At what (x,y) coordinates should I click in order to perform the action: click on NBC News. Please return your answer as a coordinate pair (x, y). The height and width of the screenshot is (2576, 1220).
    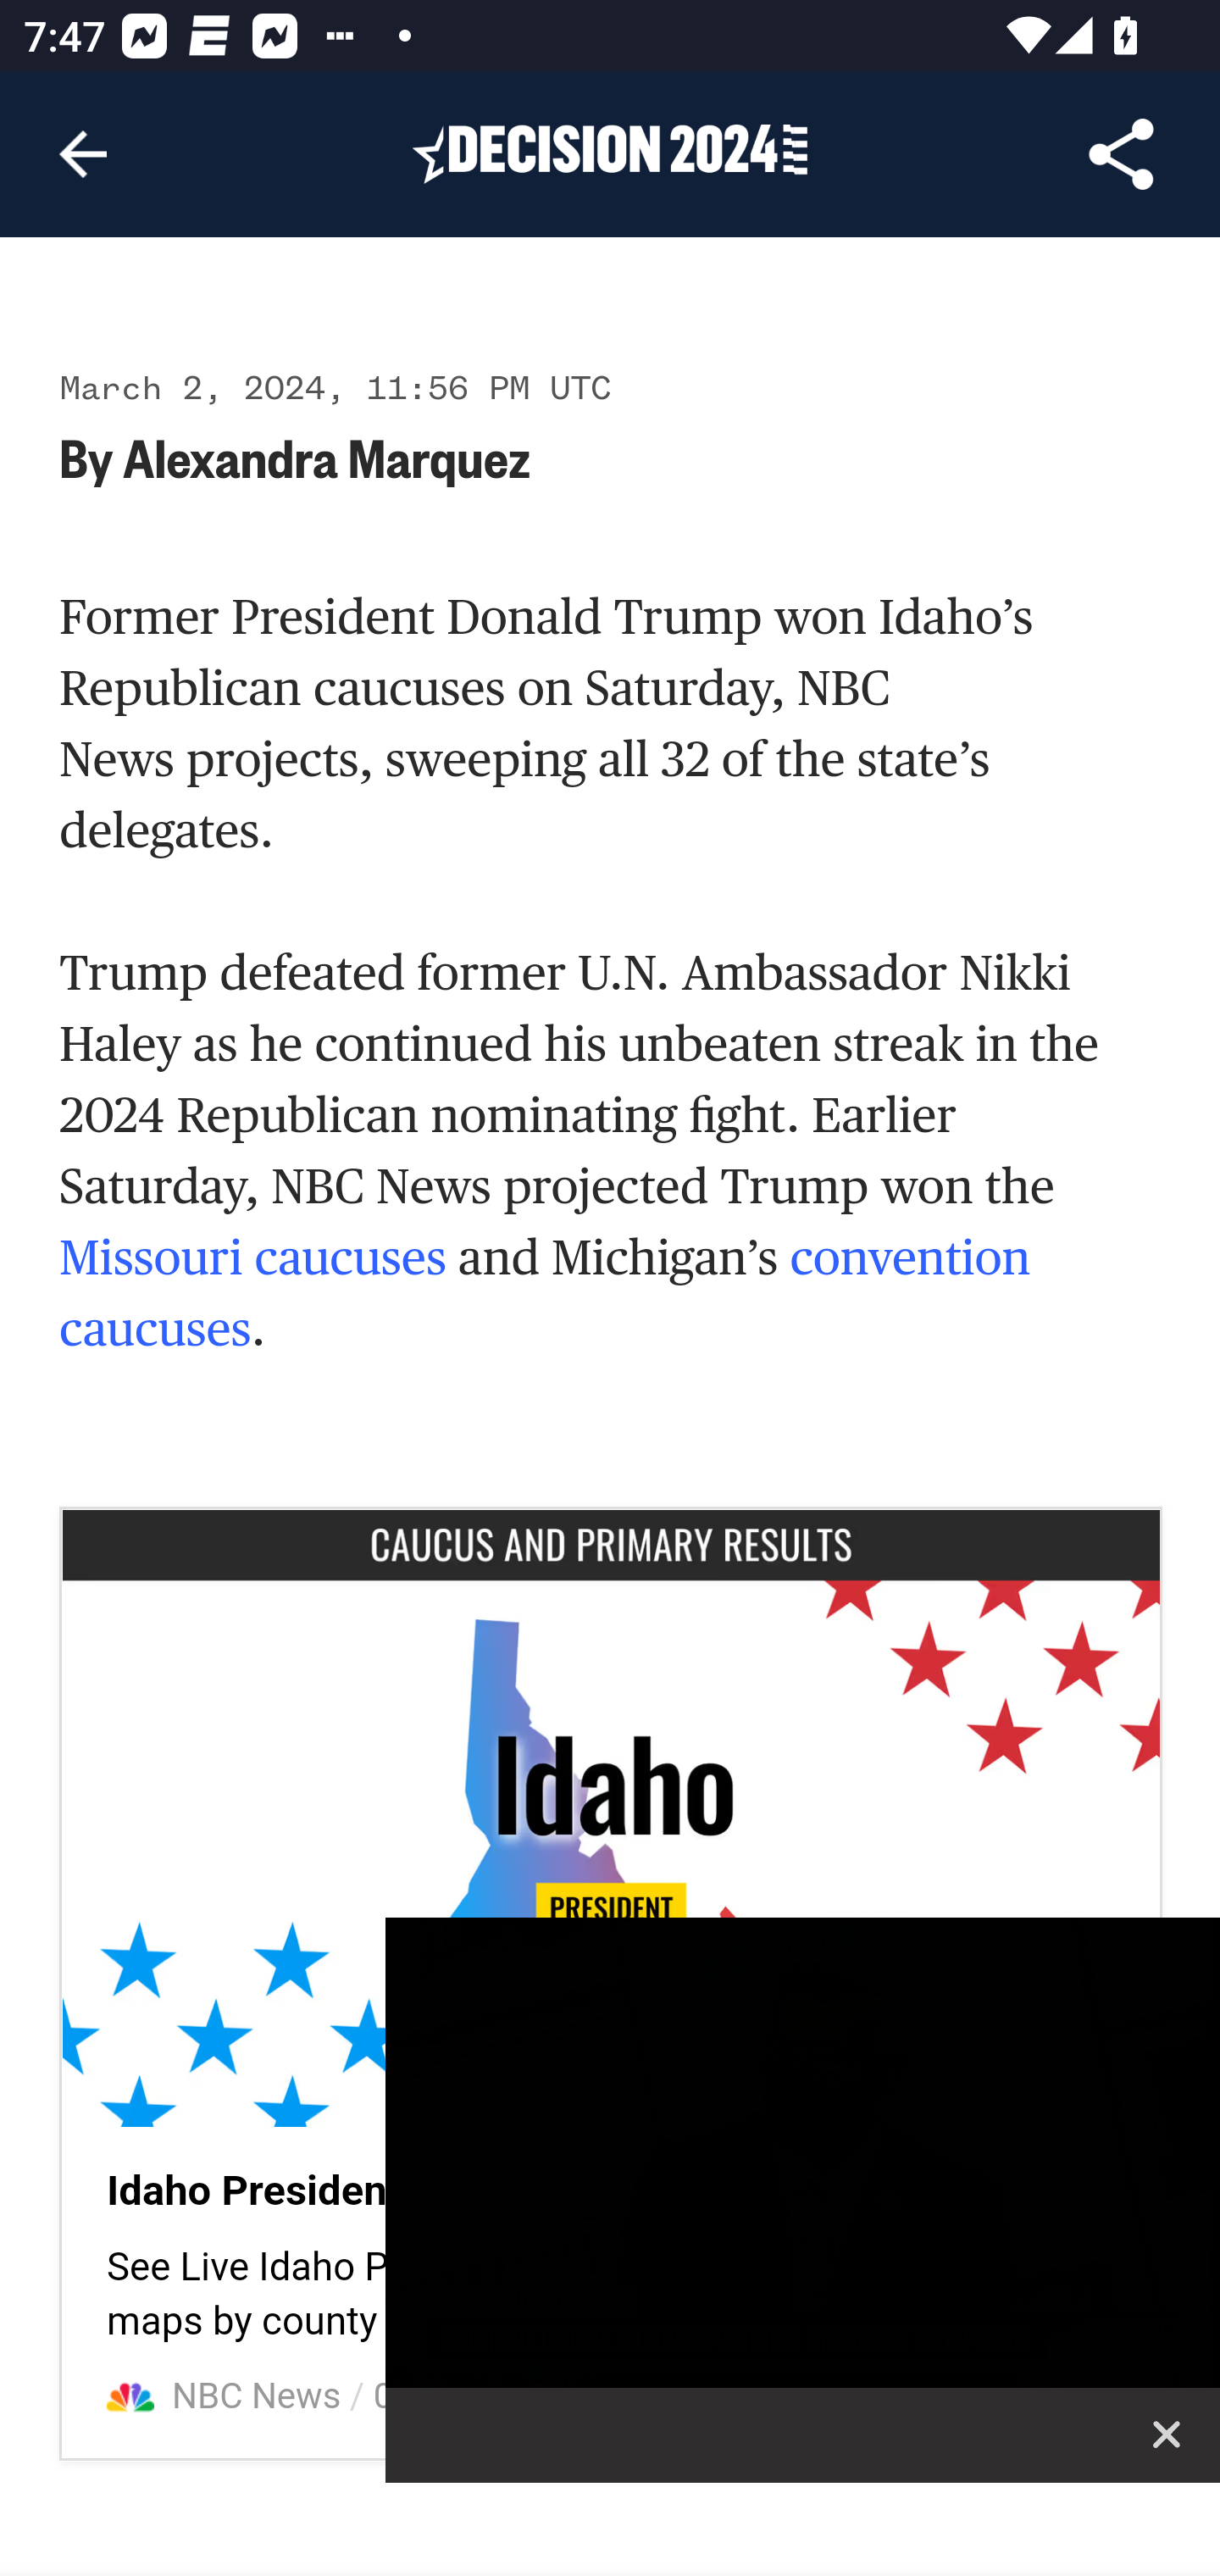
    Looking at the image, I should click on (258, 2396).